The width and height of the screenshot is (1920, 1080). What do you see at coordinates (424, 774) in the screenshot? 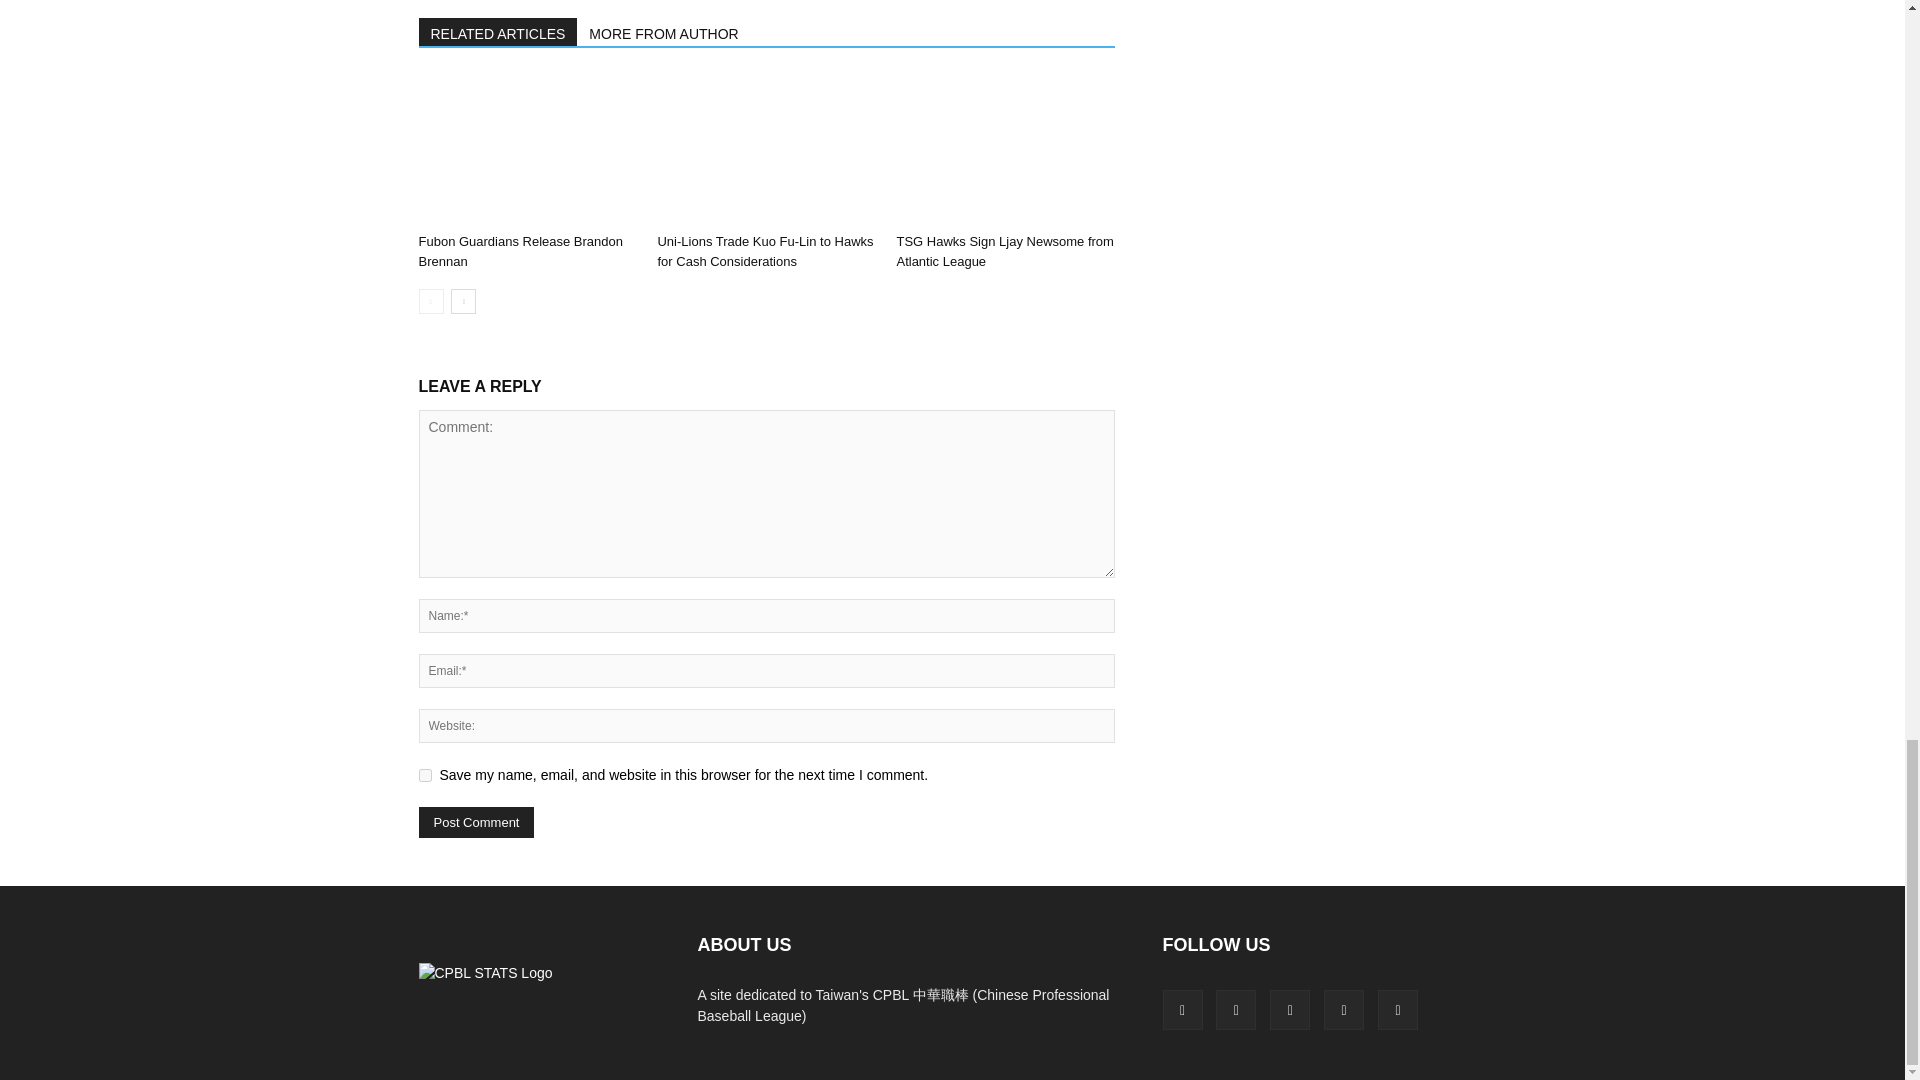
I see `yes` at bounding box center [424, 774].